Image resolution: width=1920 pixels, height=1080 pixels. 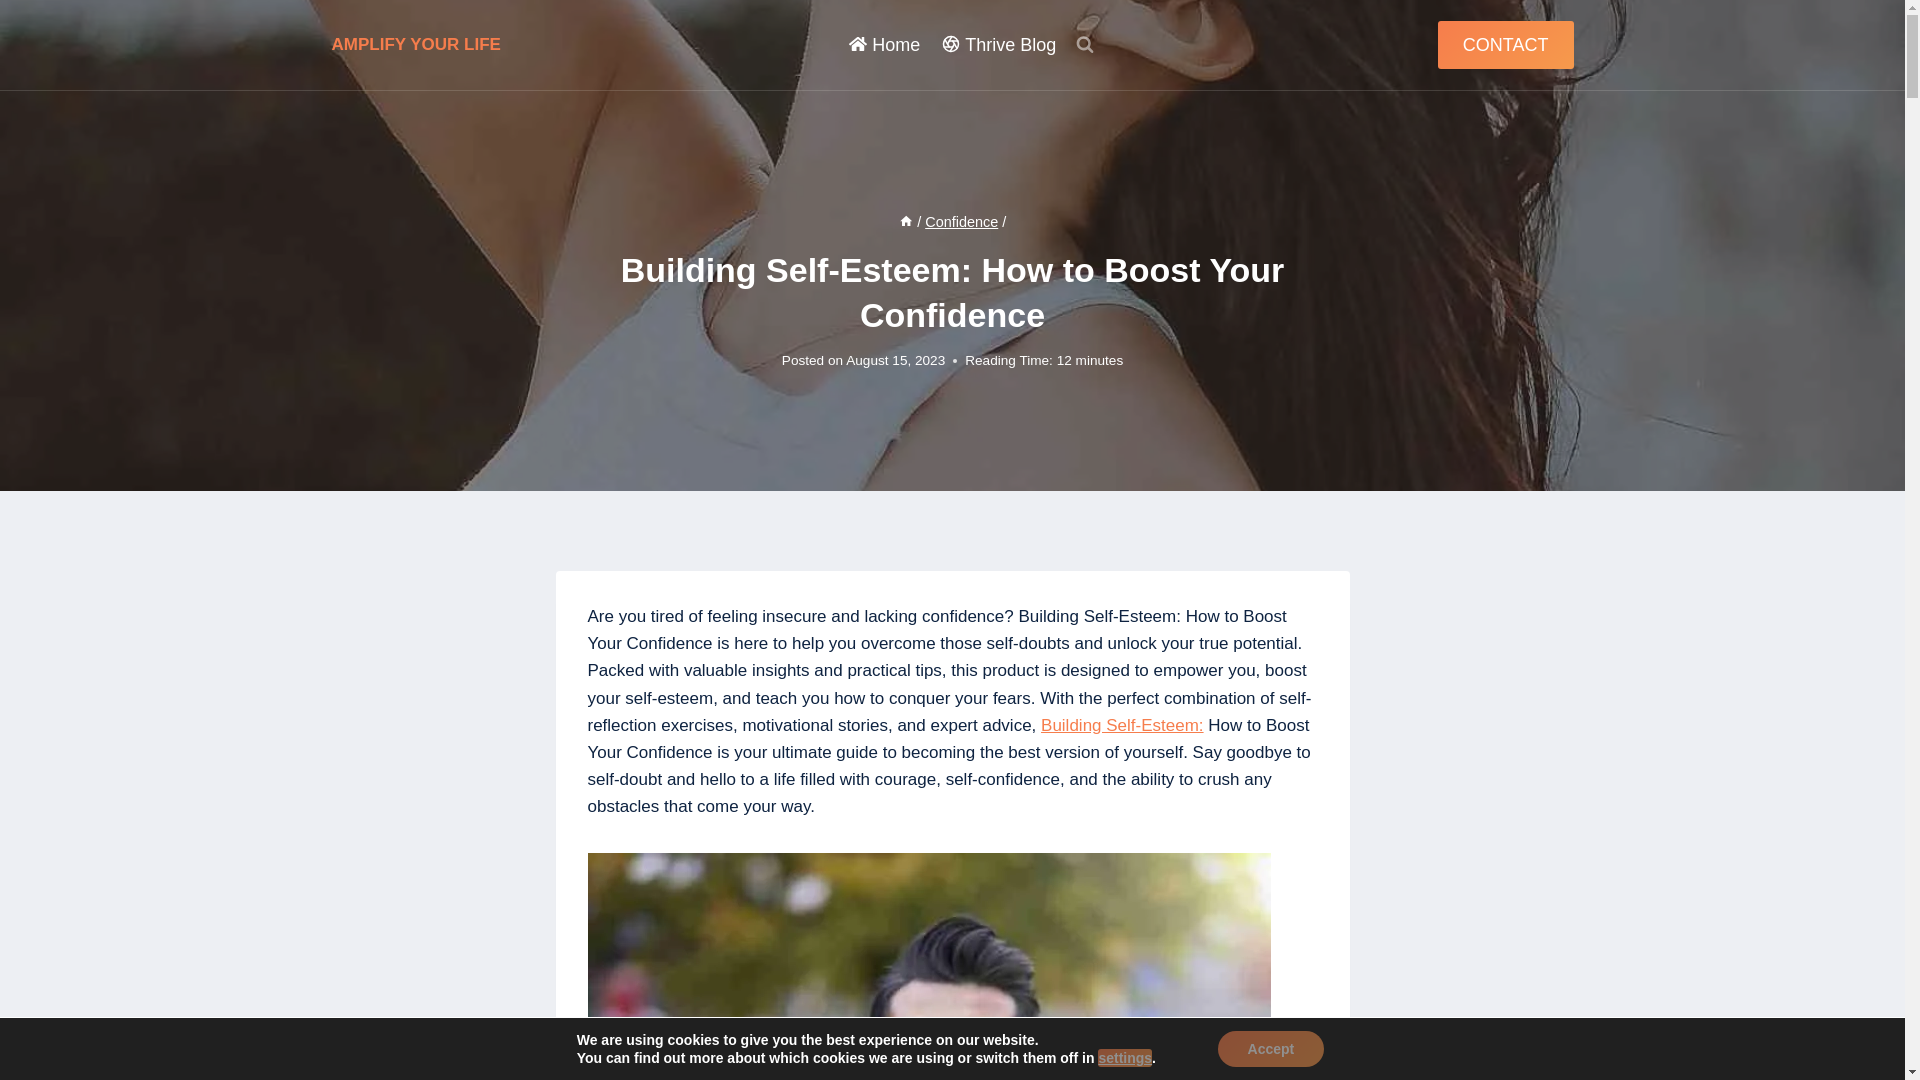 What do you see at coordinates (1506, 45) in the screenshot?
I see `CONTACT` at bounding box center [1506, 45].